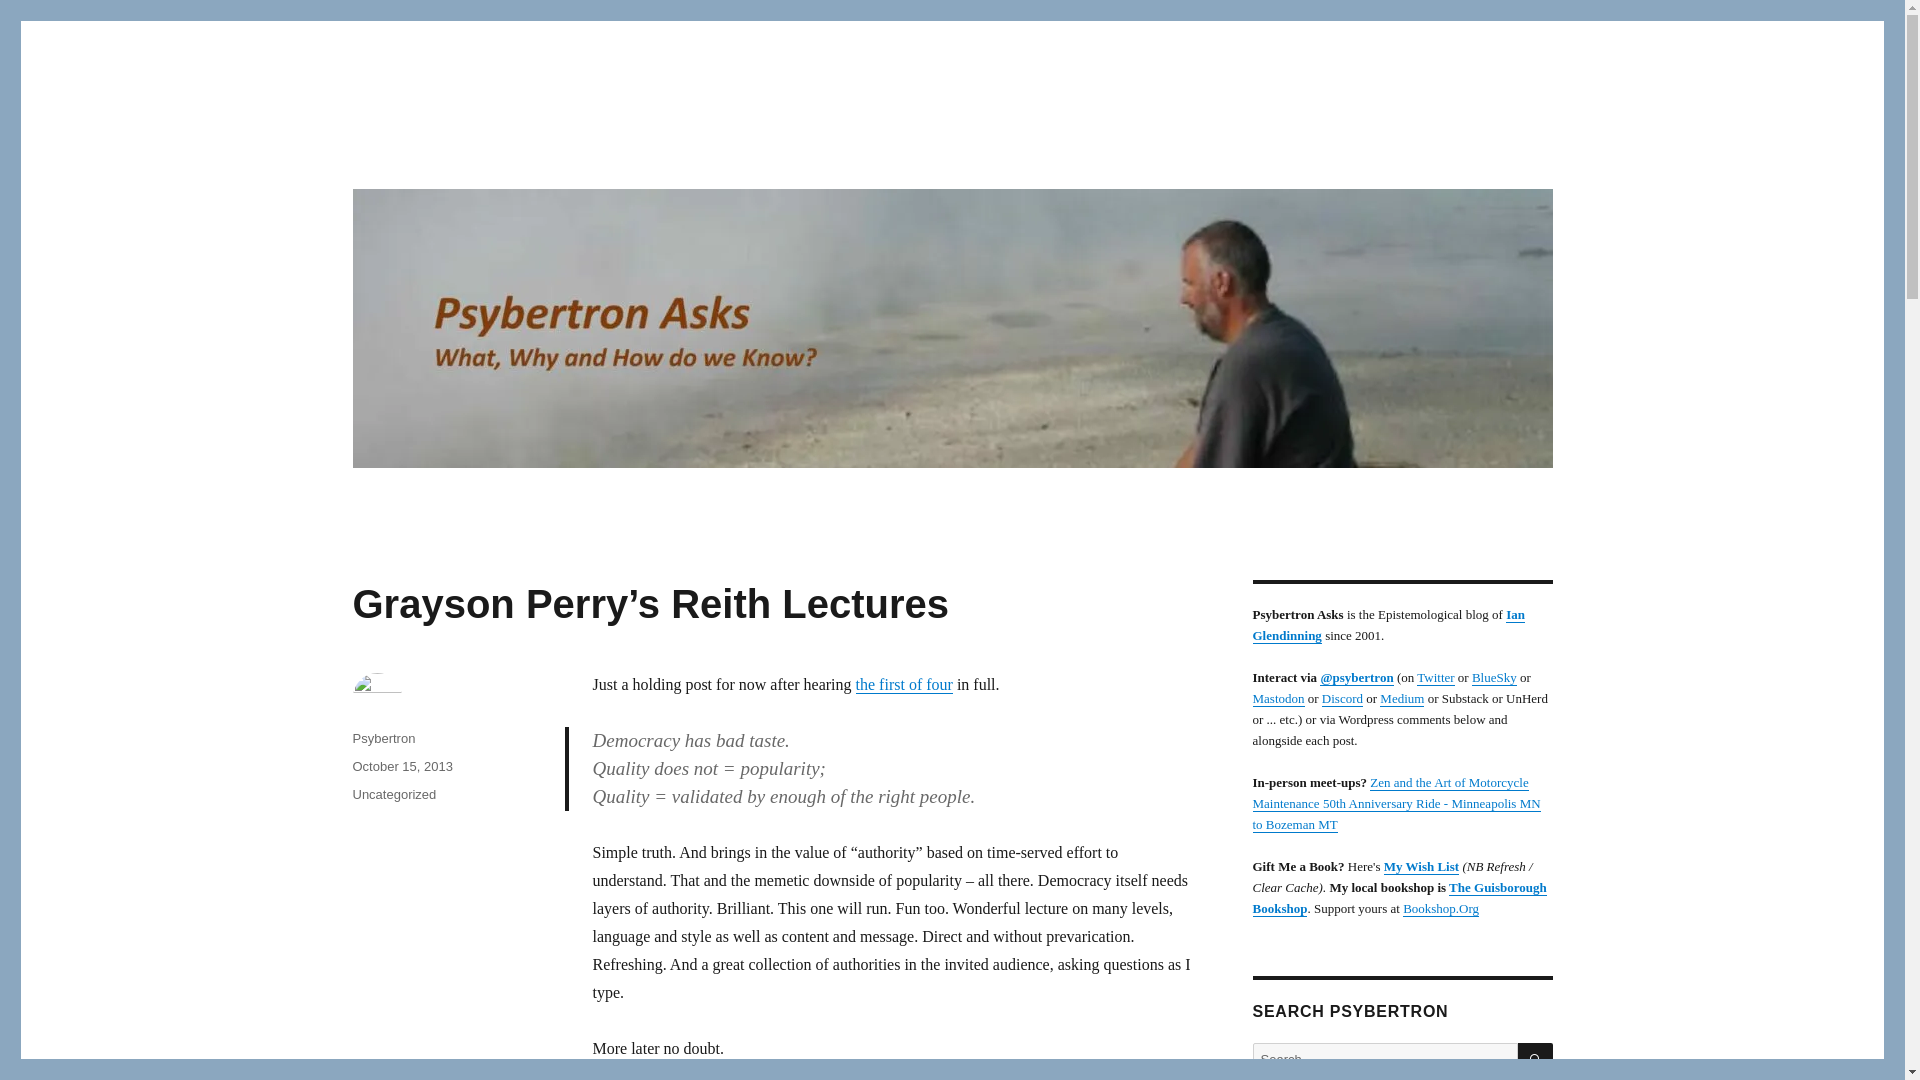 The width and height of the screenshot is (1920, 1080). I want to click on Uncategorized, so click(393, 794).